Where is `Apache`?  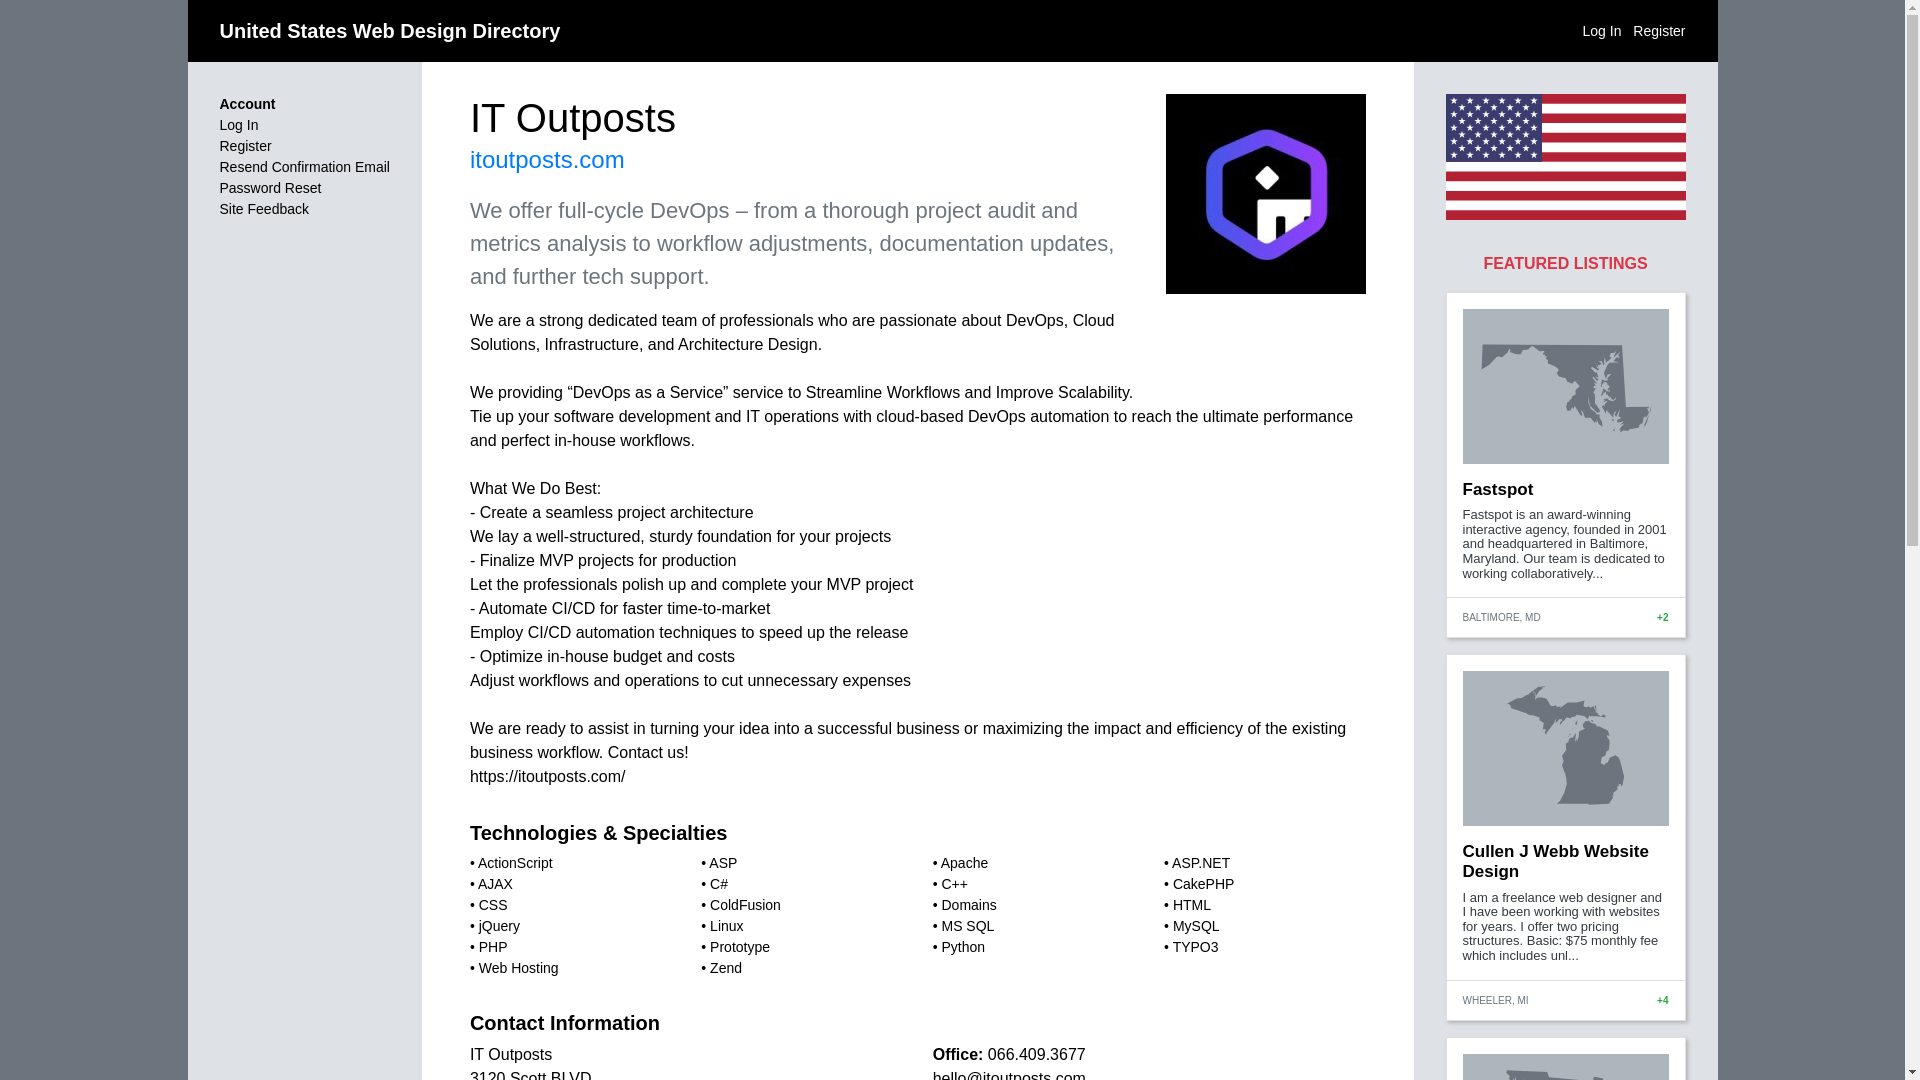 Apache is located at coordinates (964, 862).